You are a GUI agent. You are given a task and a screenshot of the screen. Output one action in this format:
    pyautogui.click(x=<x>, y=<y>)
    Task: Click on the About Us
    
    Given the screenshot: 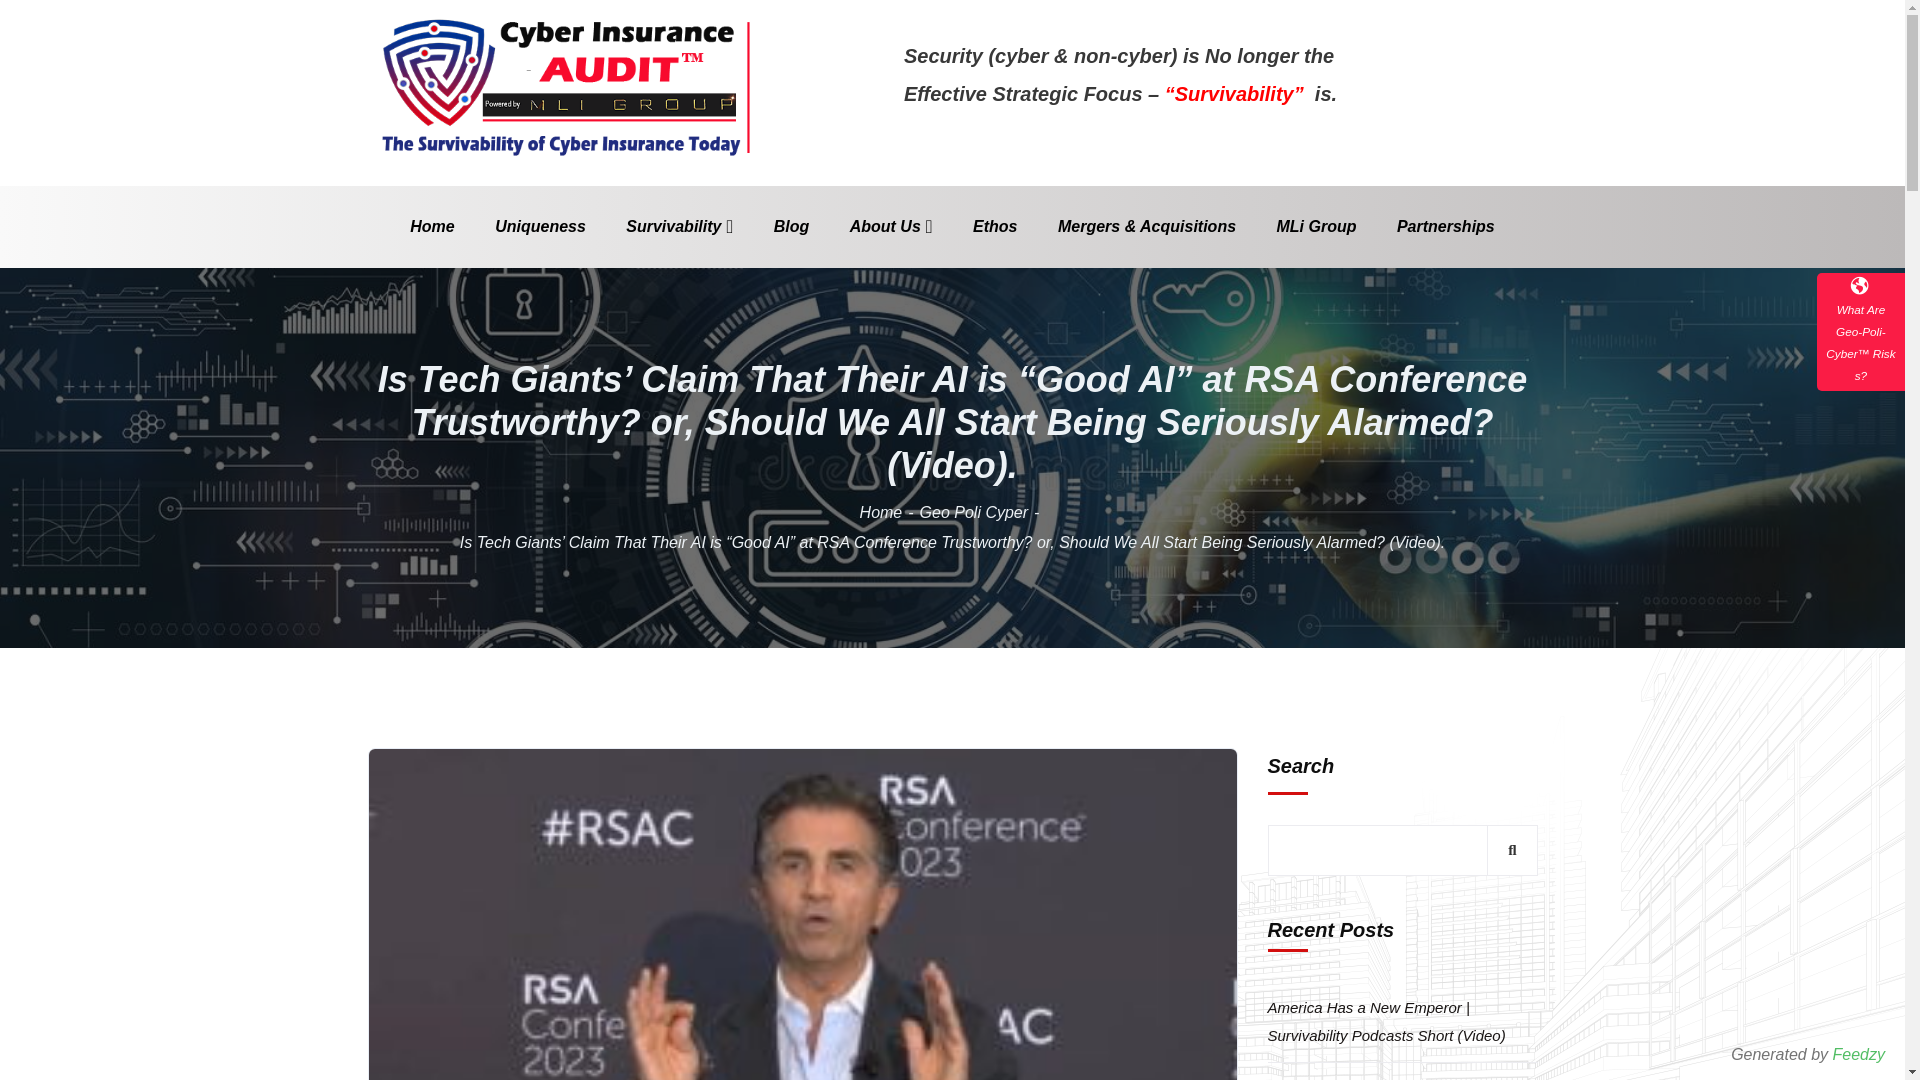 What is the action you would take?
    pyautogui.click(x=892, y=226)
    